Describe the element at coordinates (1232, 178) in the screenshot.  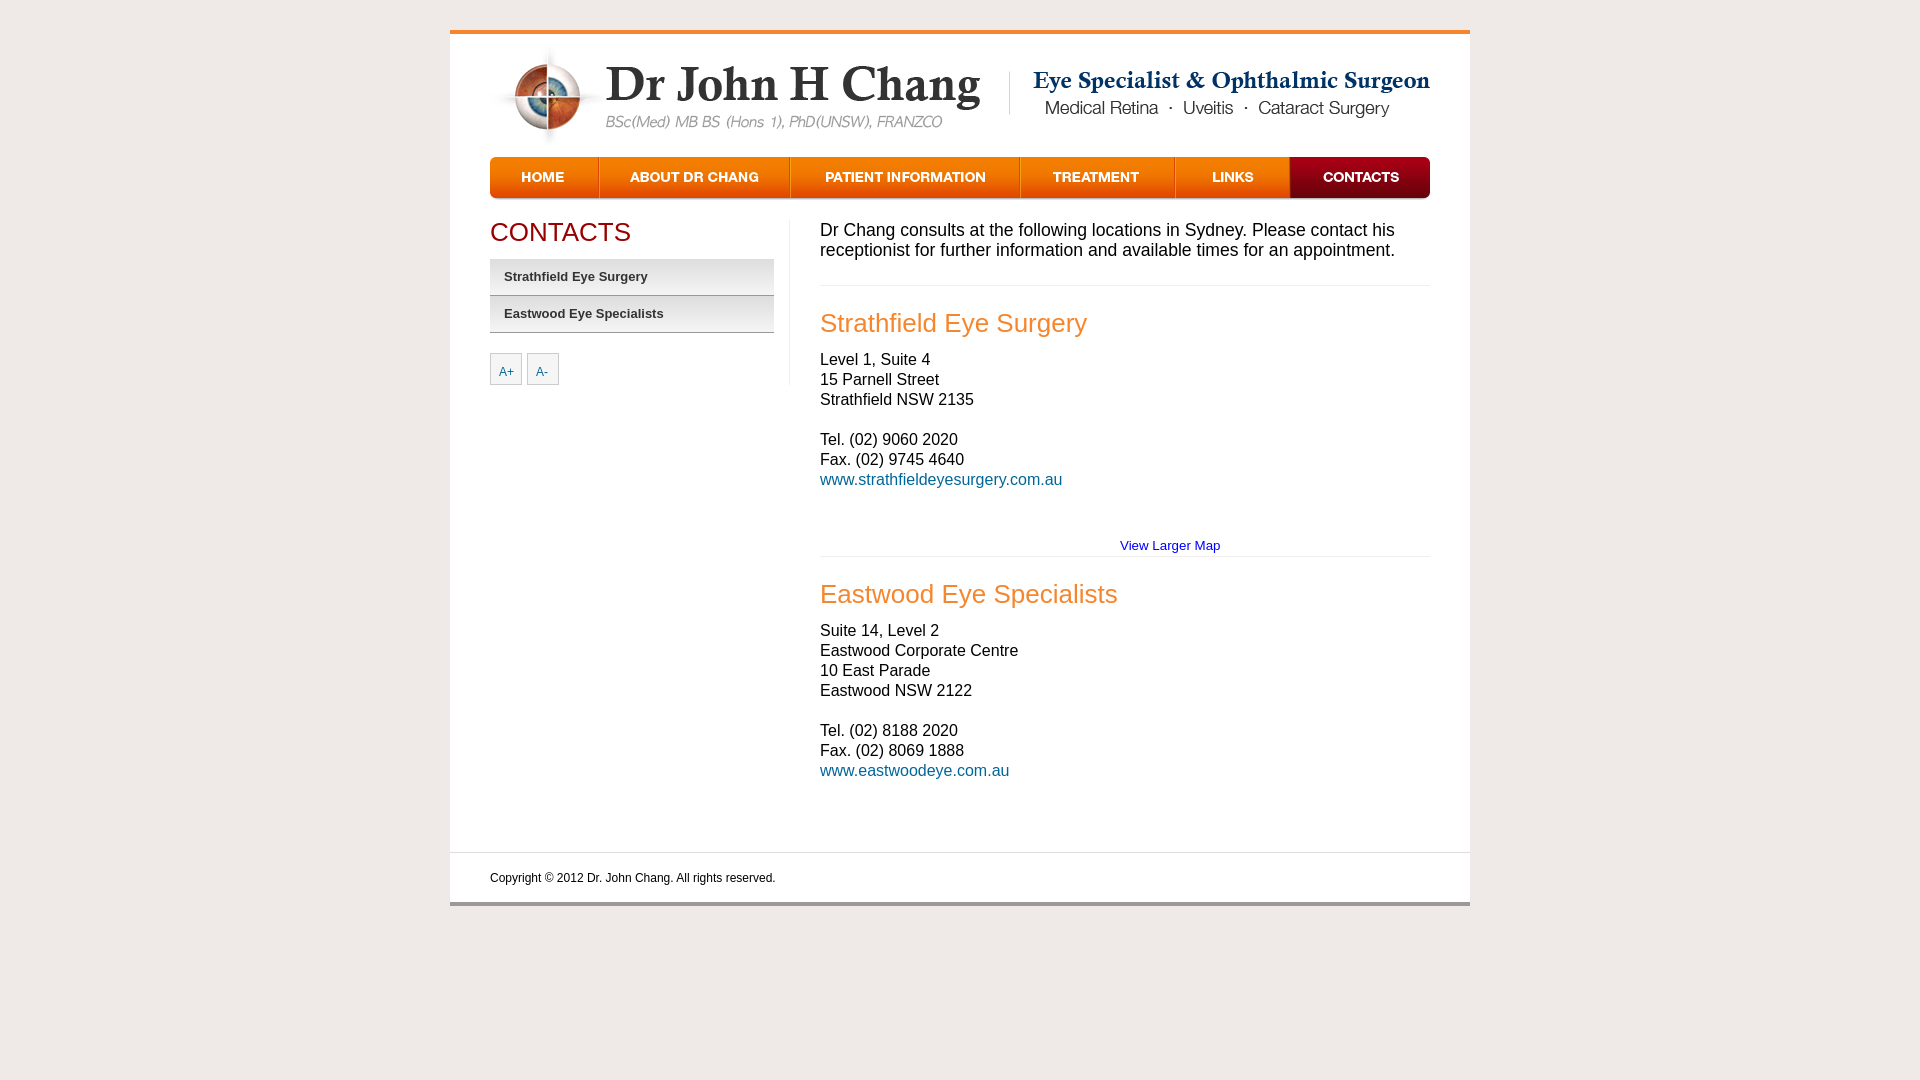
I see `Links` at that location.